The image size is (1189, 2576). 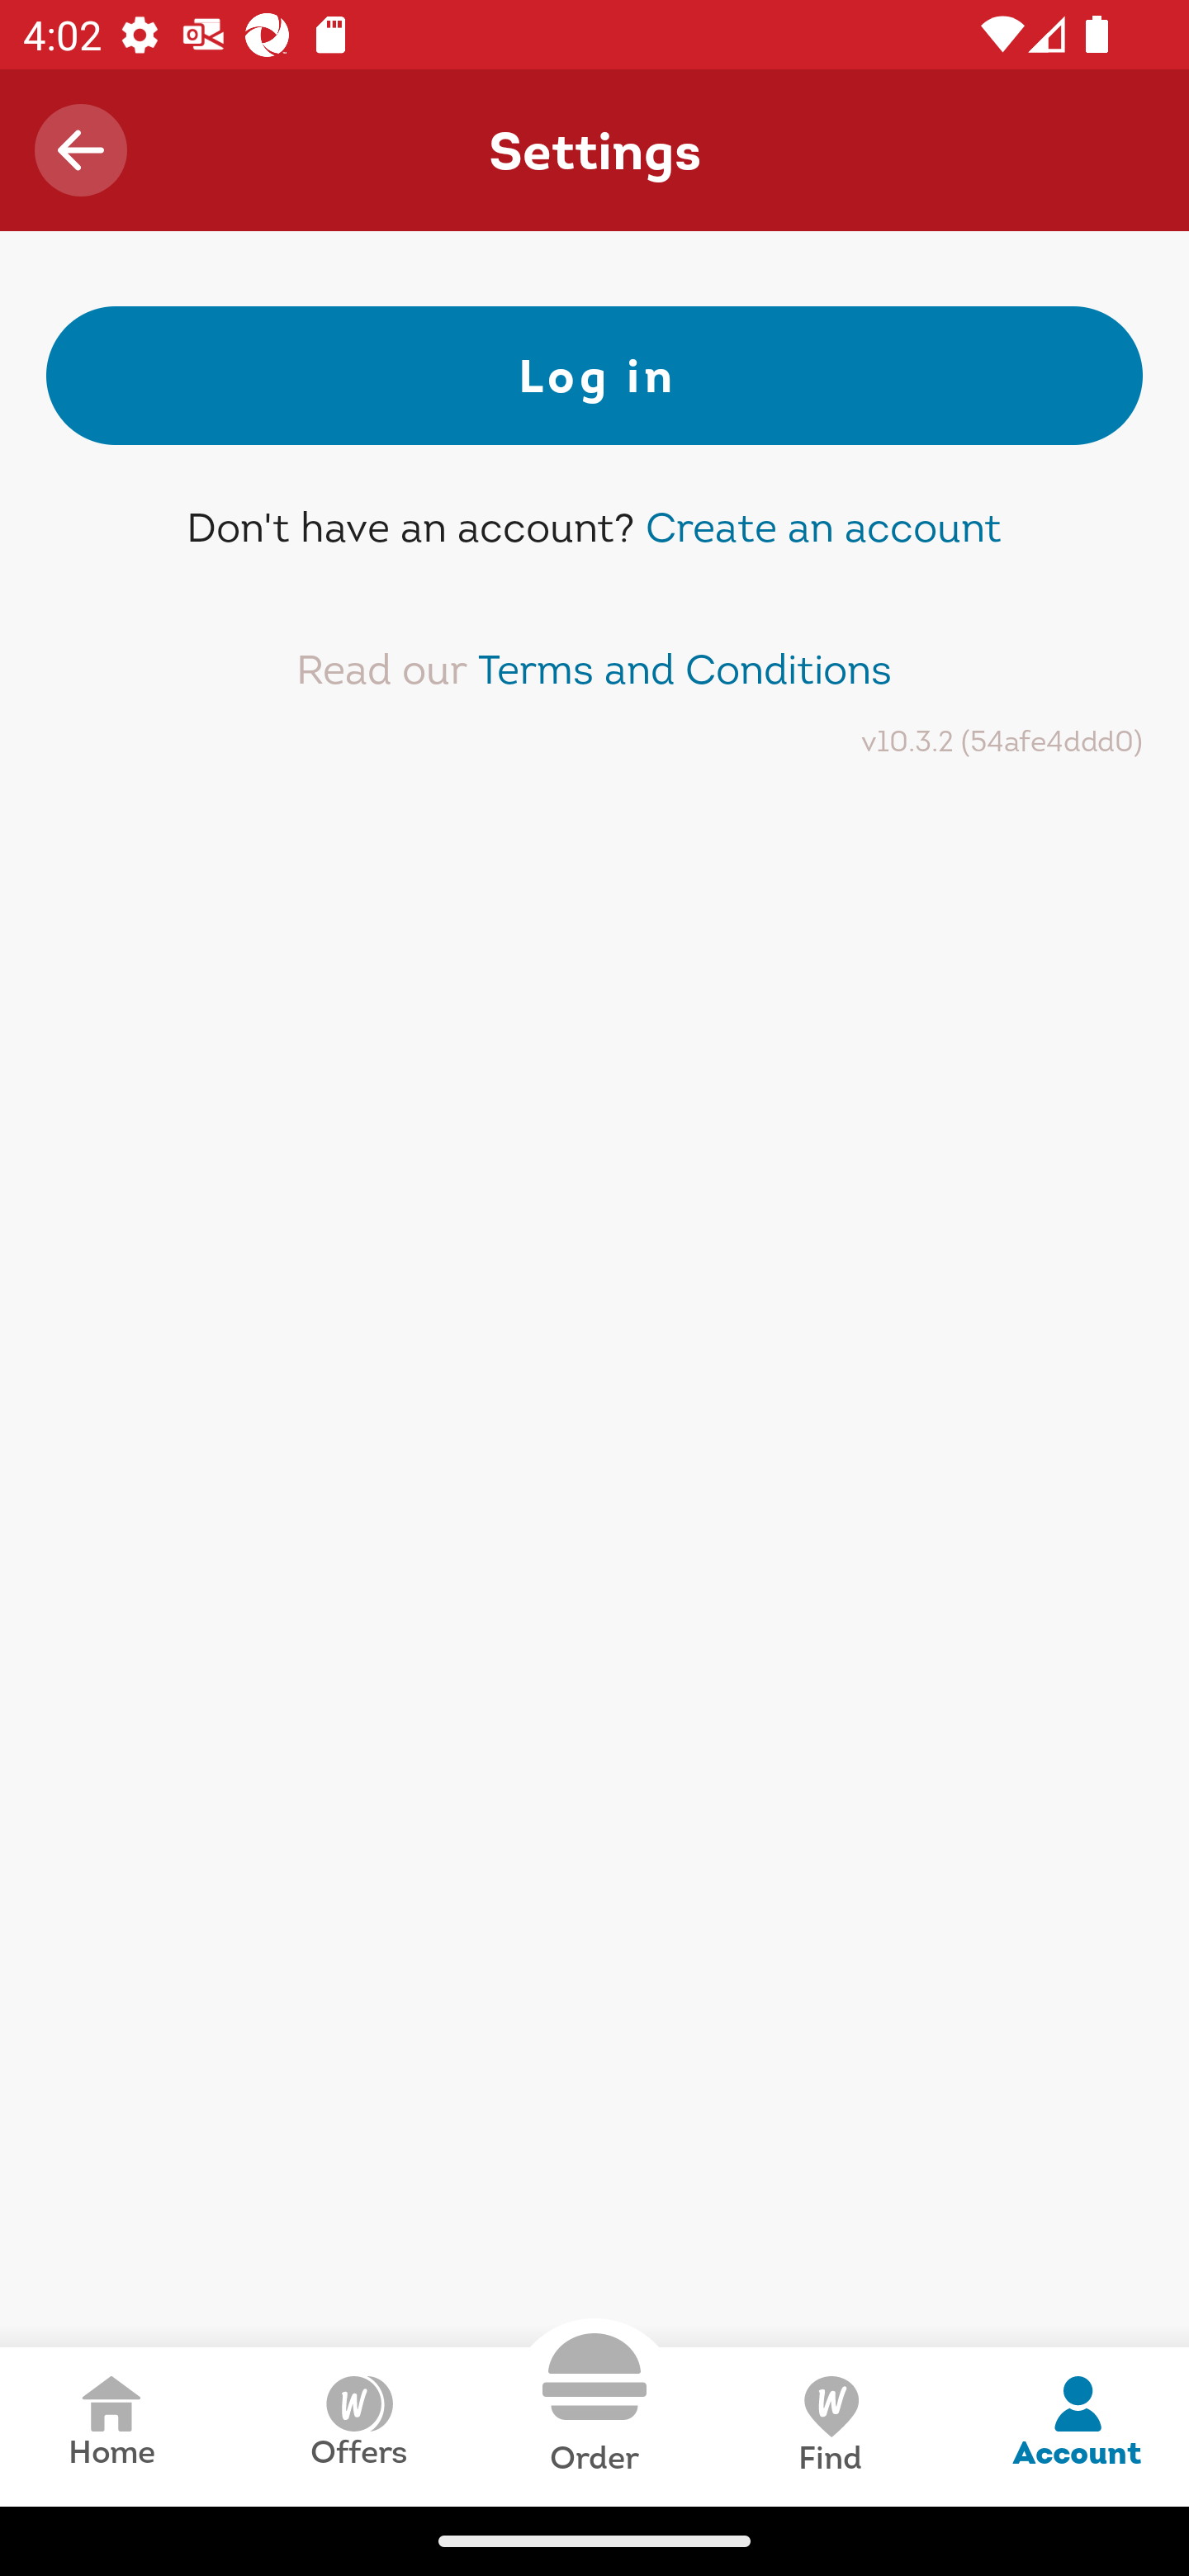 I want to click on Scan,4 of 5 Find Find, so click(x=829, y=2426).